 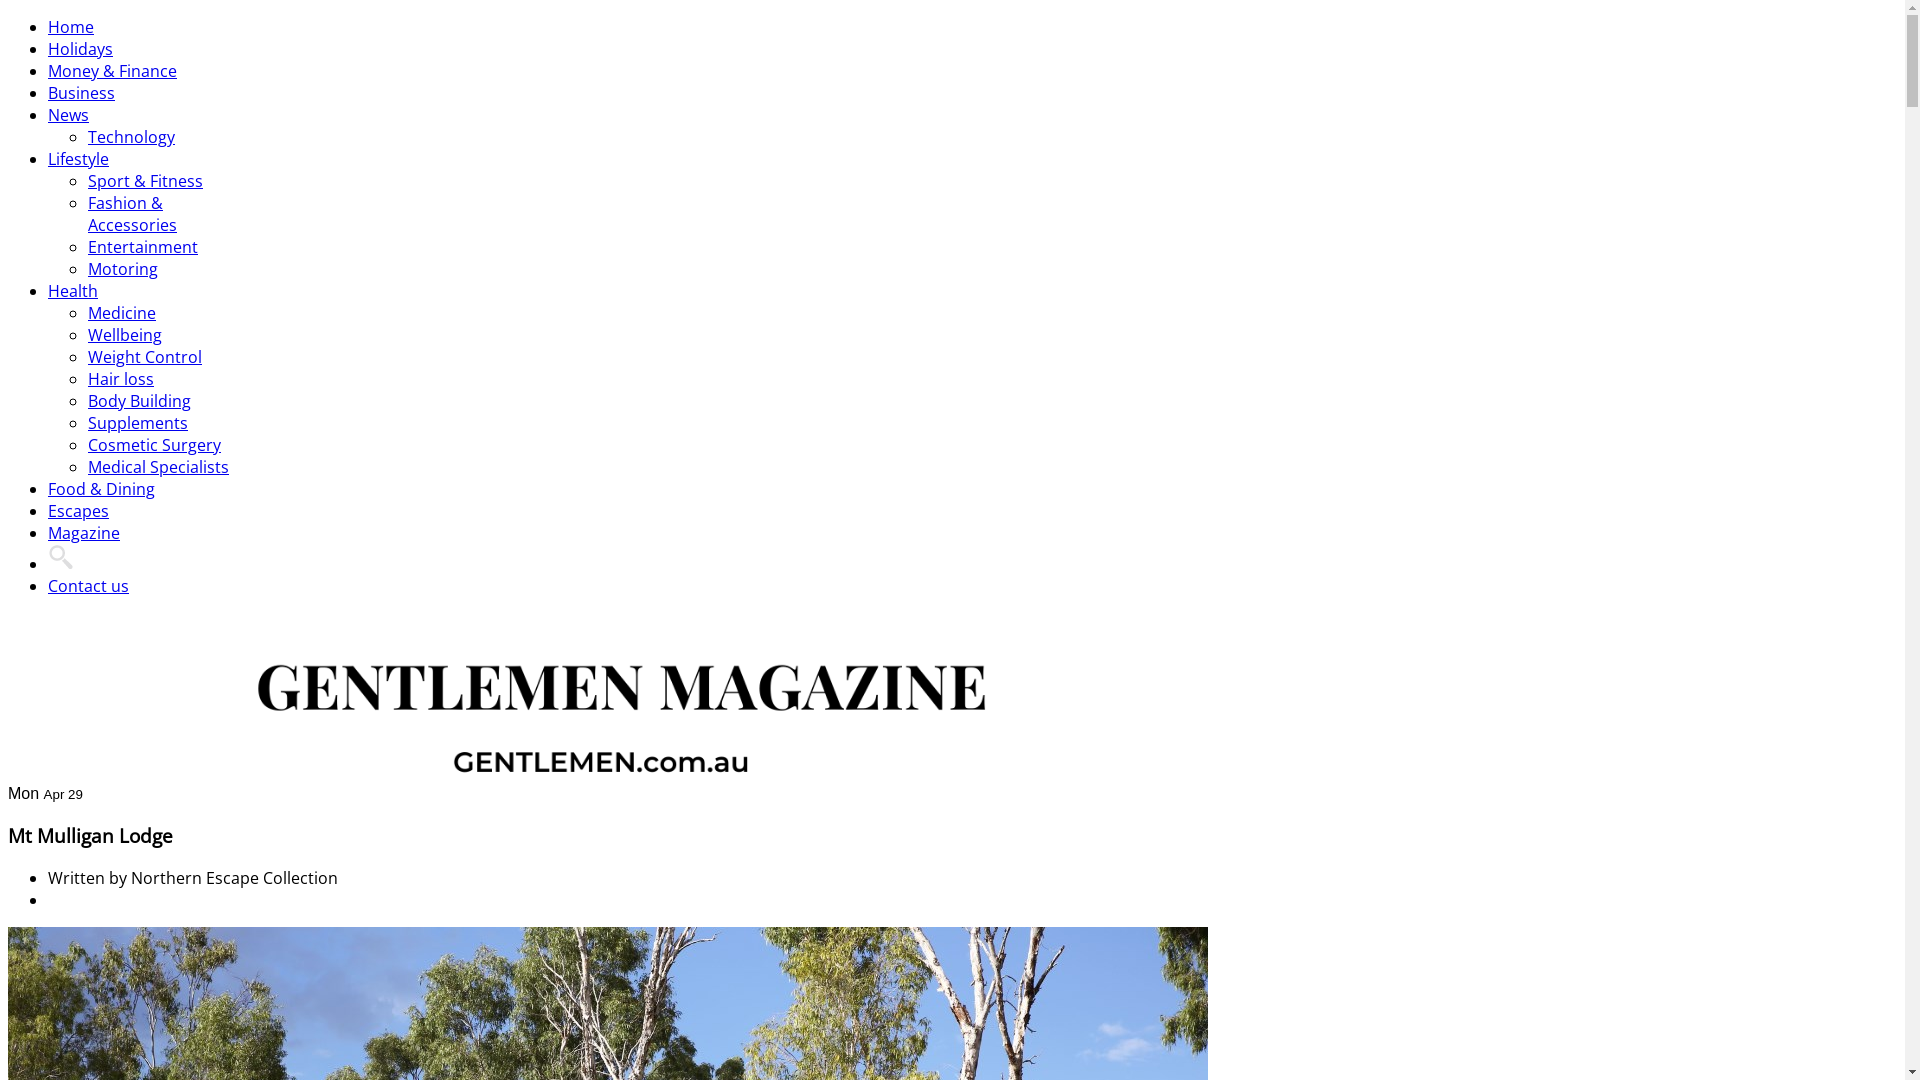 What do you see at coordinates (123, 269) in the screenshot?
I see `Motoring` at bounding box center [123, 269].